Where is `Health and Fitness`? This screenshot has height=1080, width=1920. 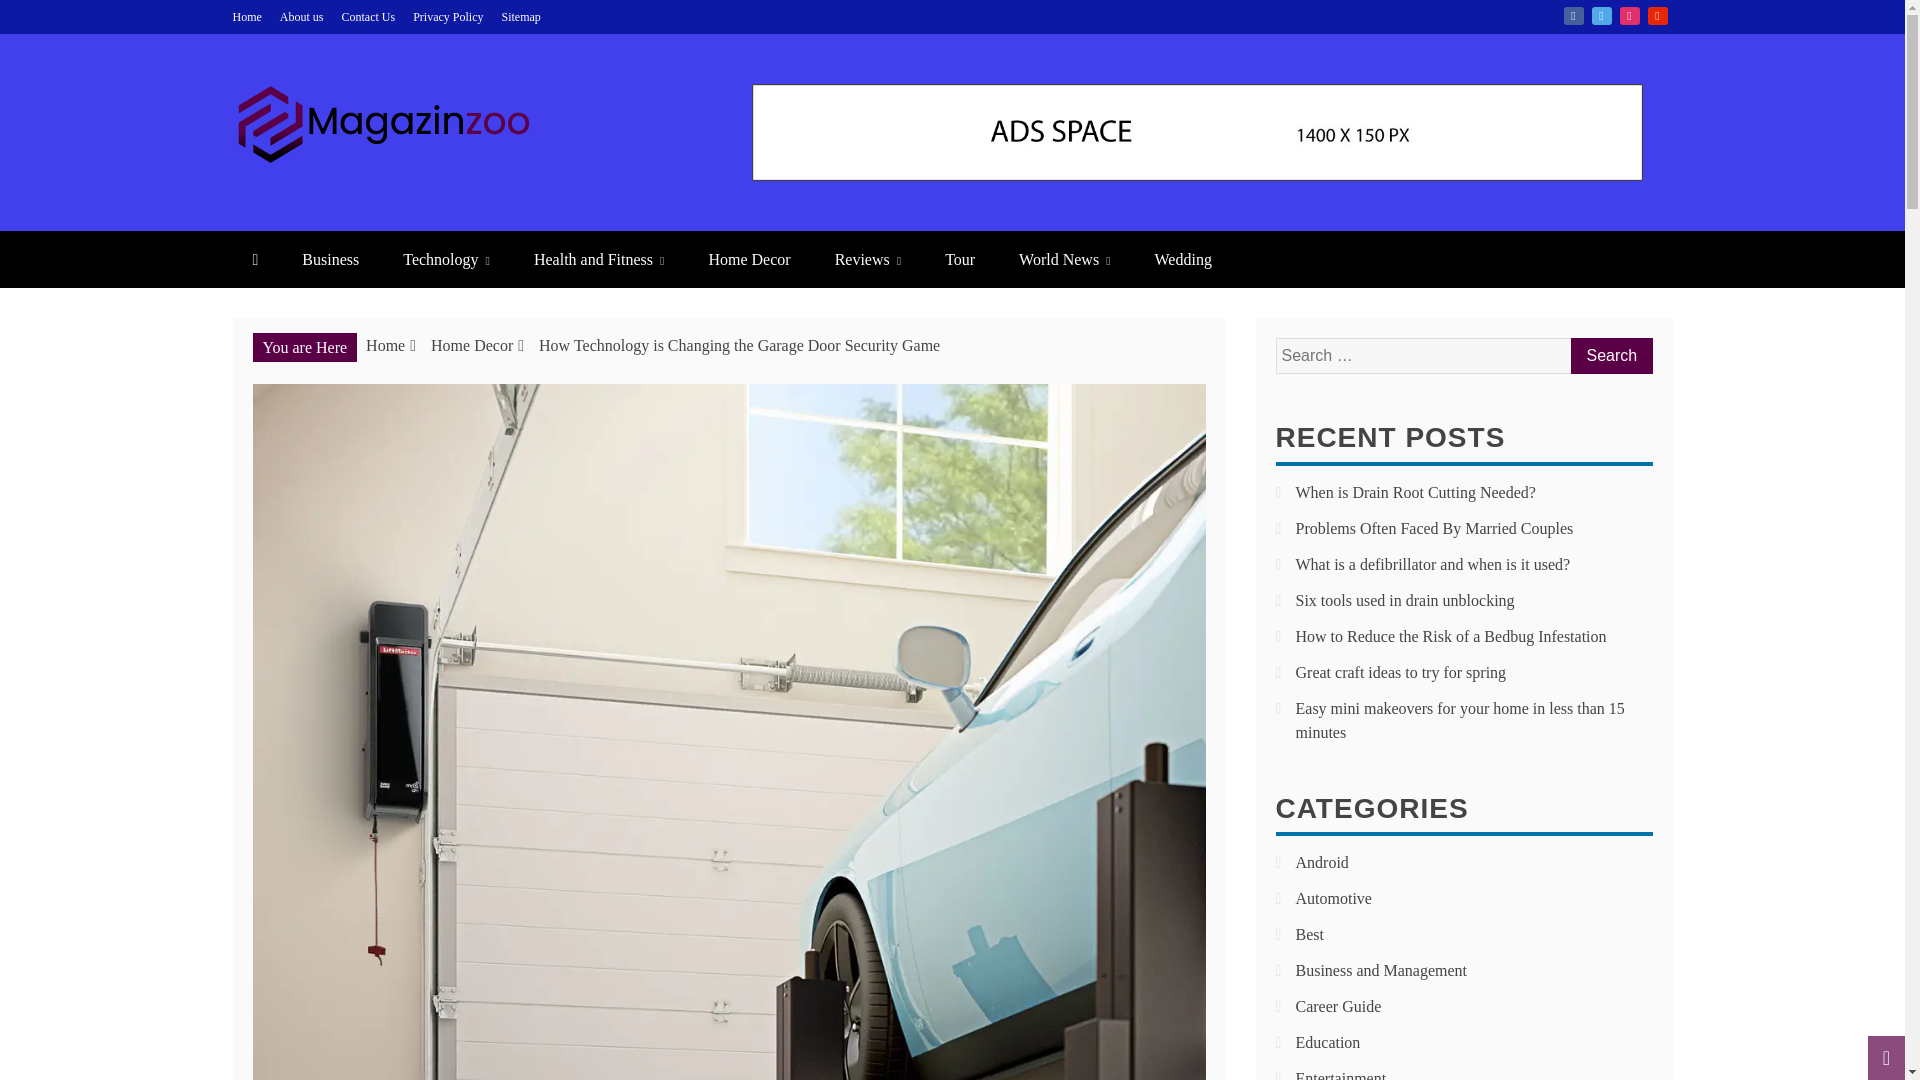
Health and Fitness is located at coordinates (598, 260).